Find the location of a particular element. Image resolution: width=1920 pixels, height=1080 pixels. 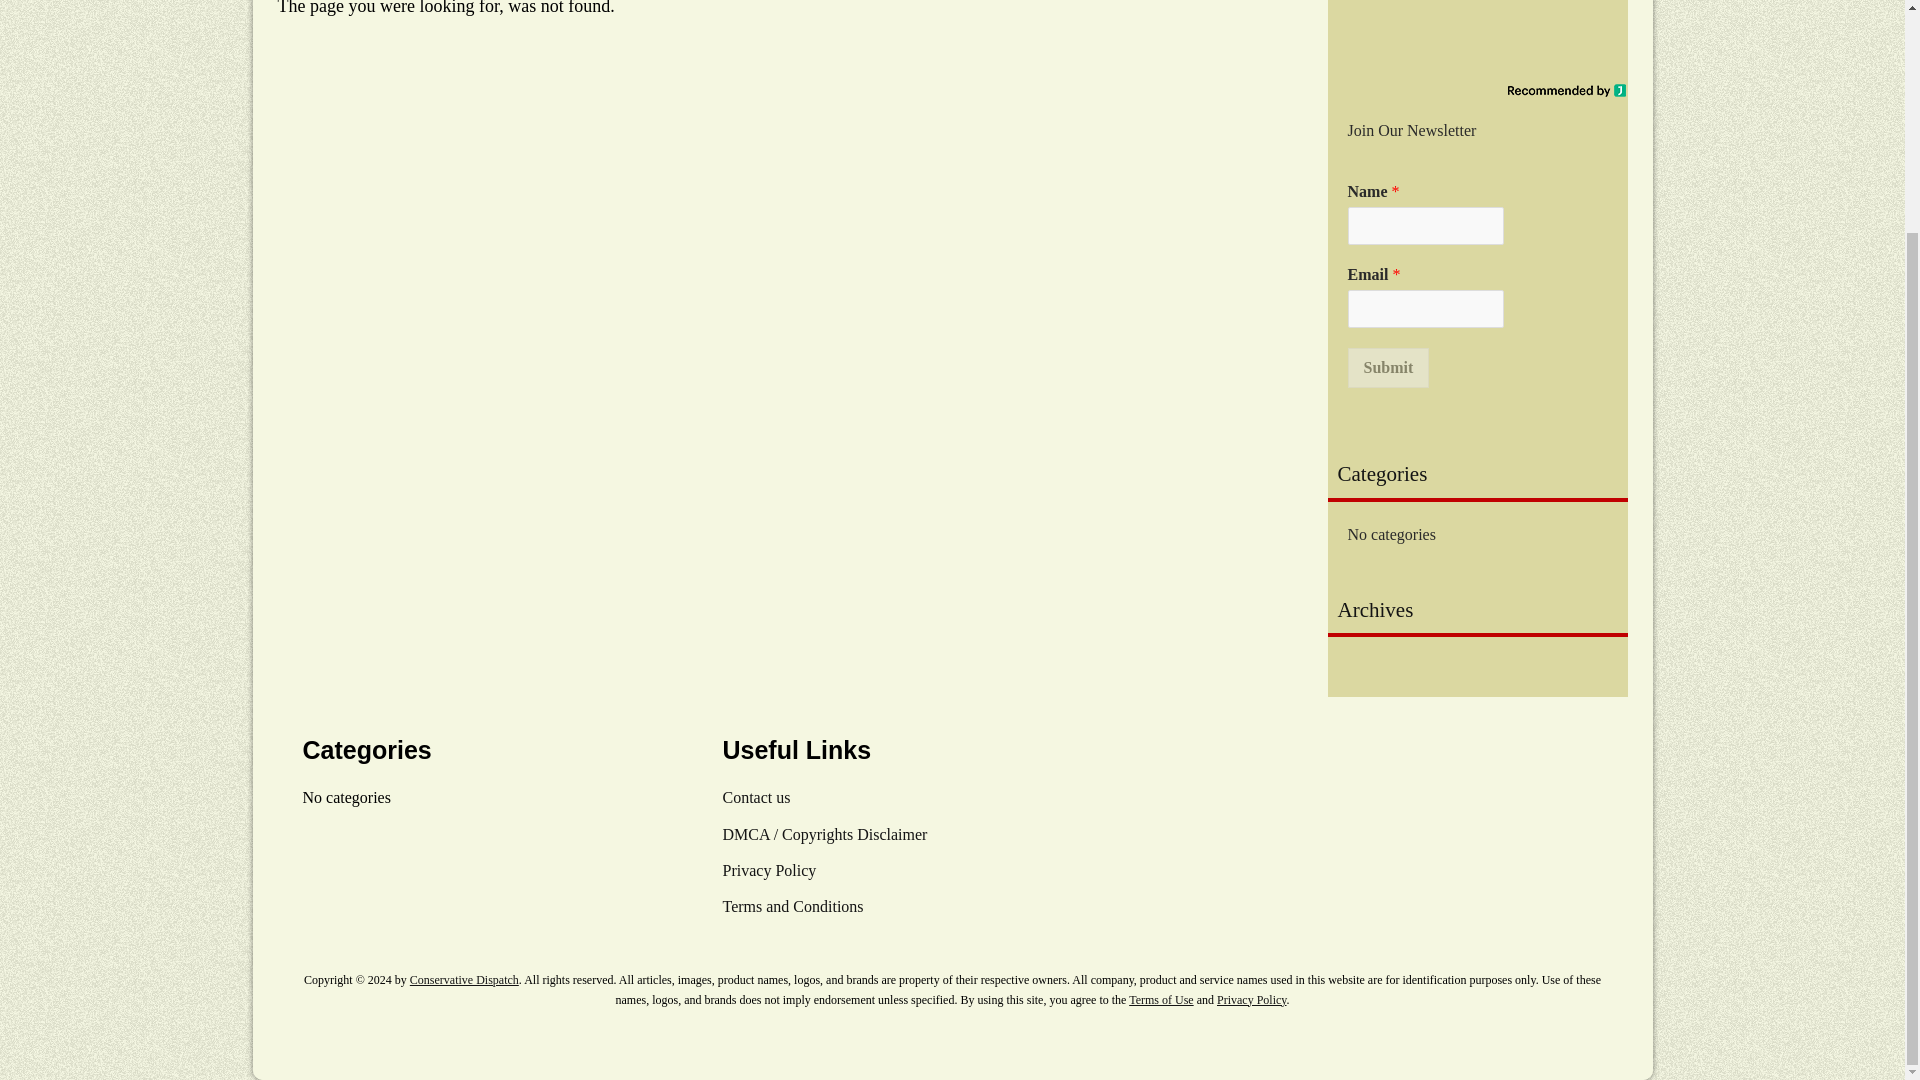

Conservative Dispatch is located at coordinates (464, 980).